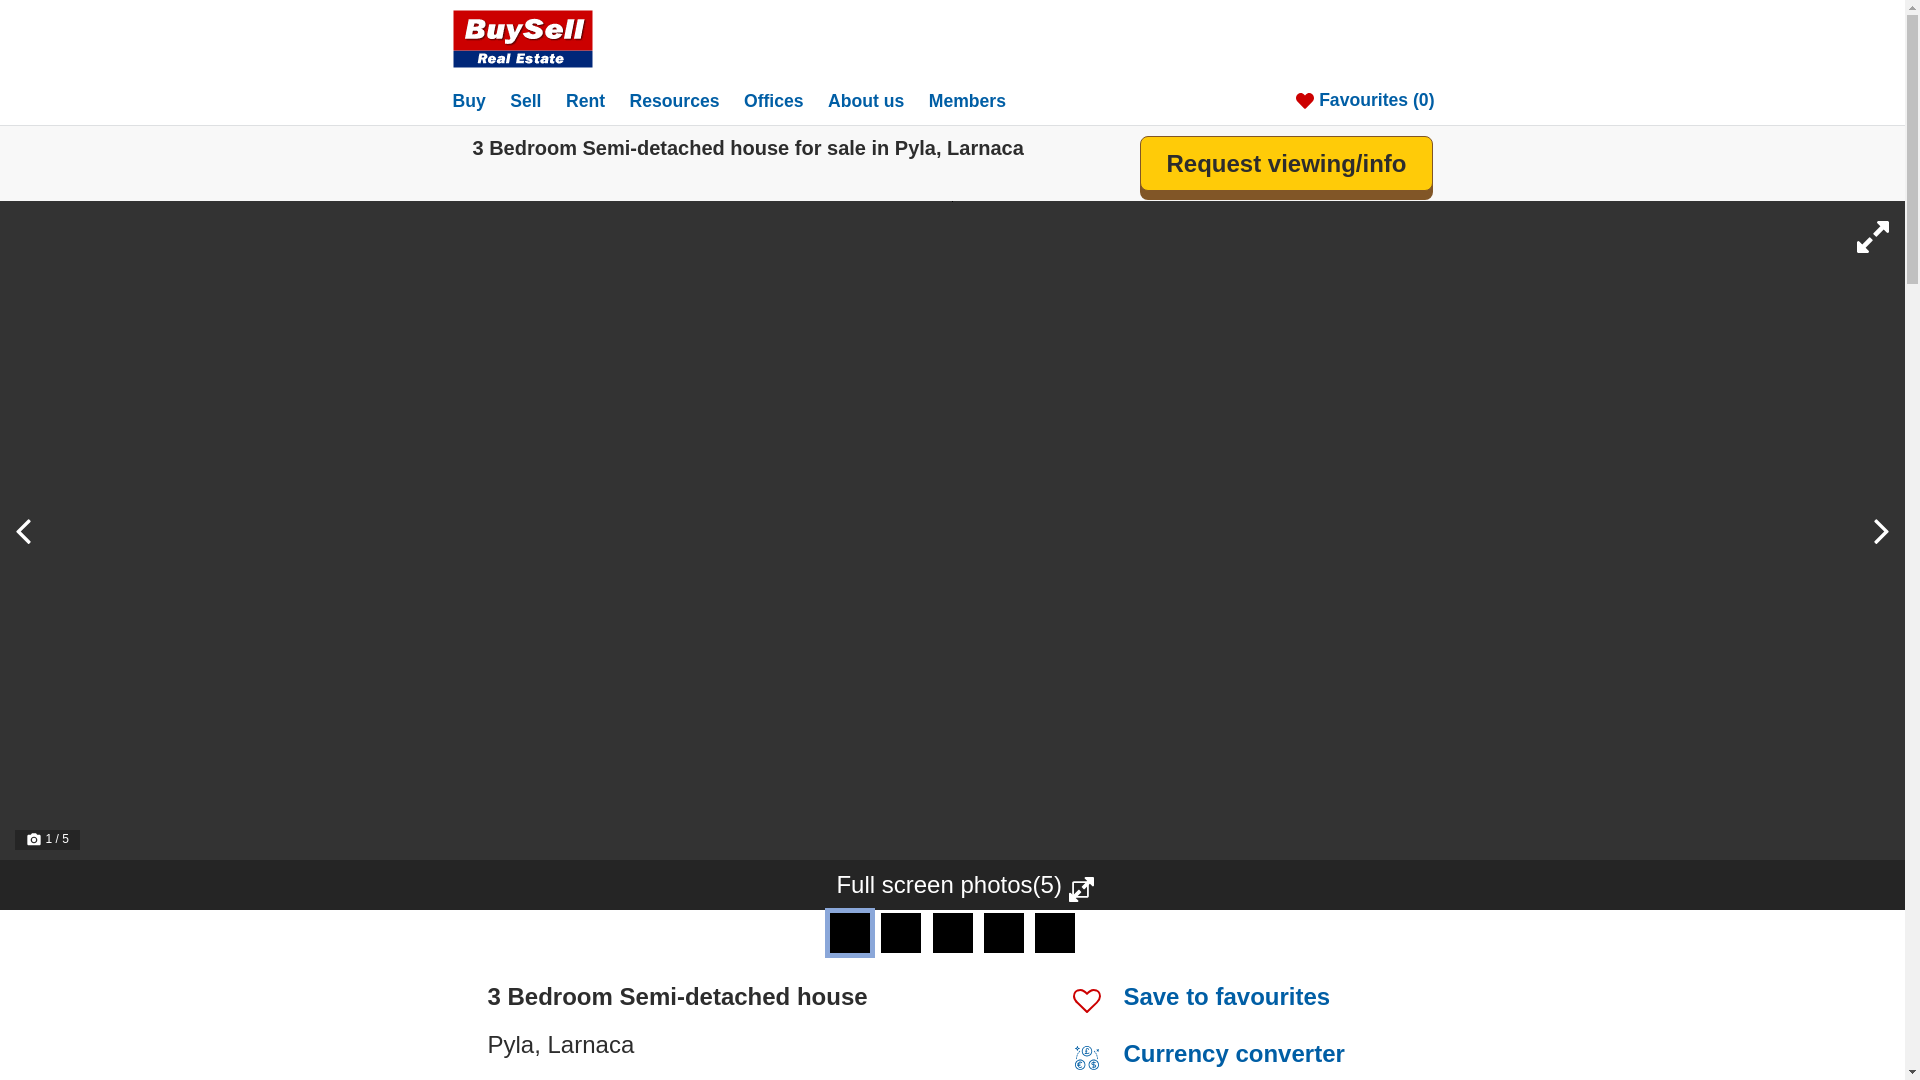 The image size is (1920, 1080). Describe the element at coordinates (977, 100) in the screenshot. I see `Members` at that location.